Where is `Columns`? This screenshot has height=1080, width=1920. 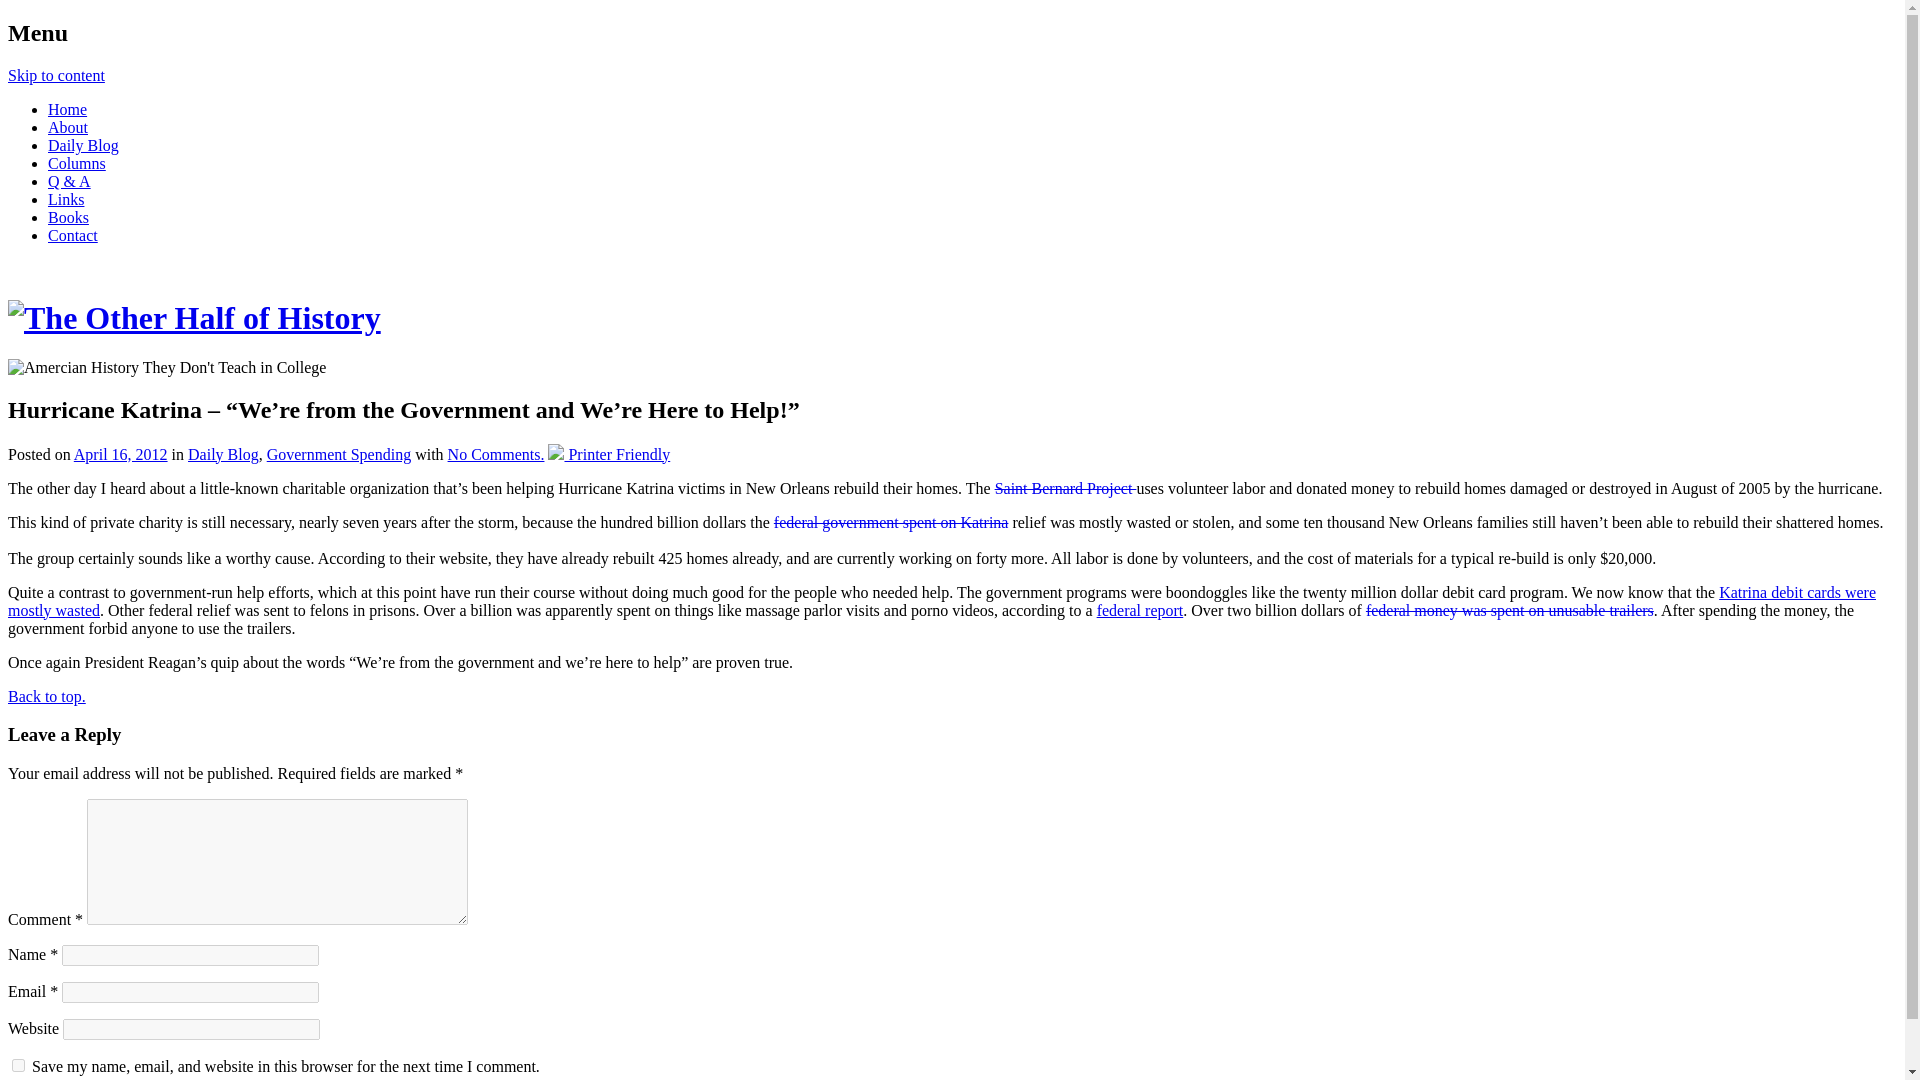
Columns is located at coordinates (76, 163).